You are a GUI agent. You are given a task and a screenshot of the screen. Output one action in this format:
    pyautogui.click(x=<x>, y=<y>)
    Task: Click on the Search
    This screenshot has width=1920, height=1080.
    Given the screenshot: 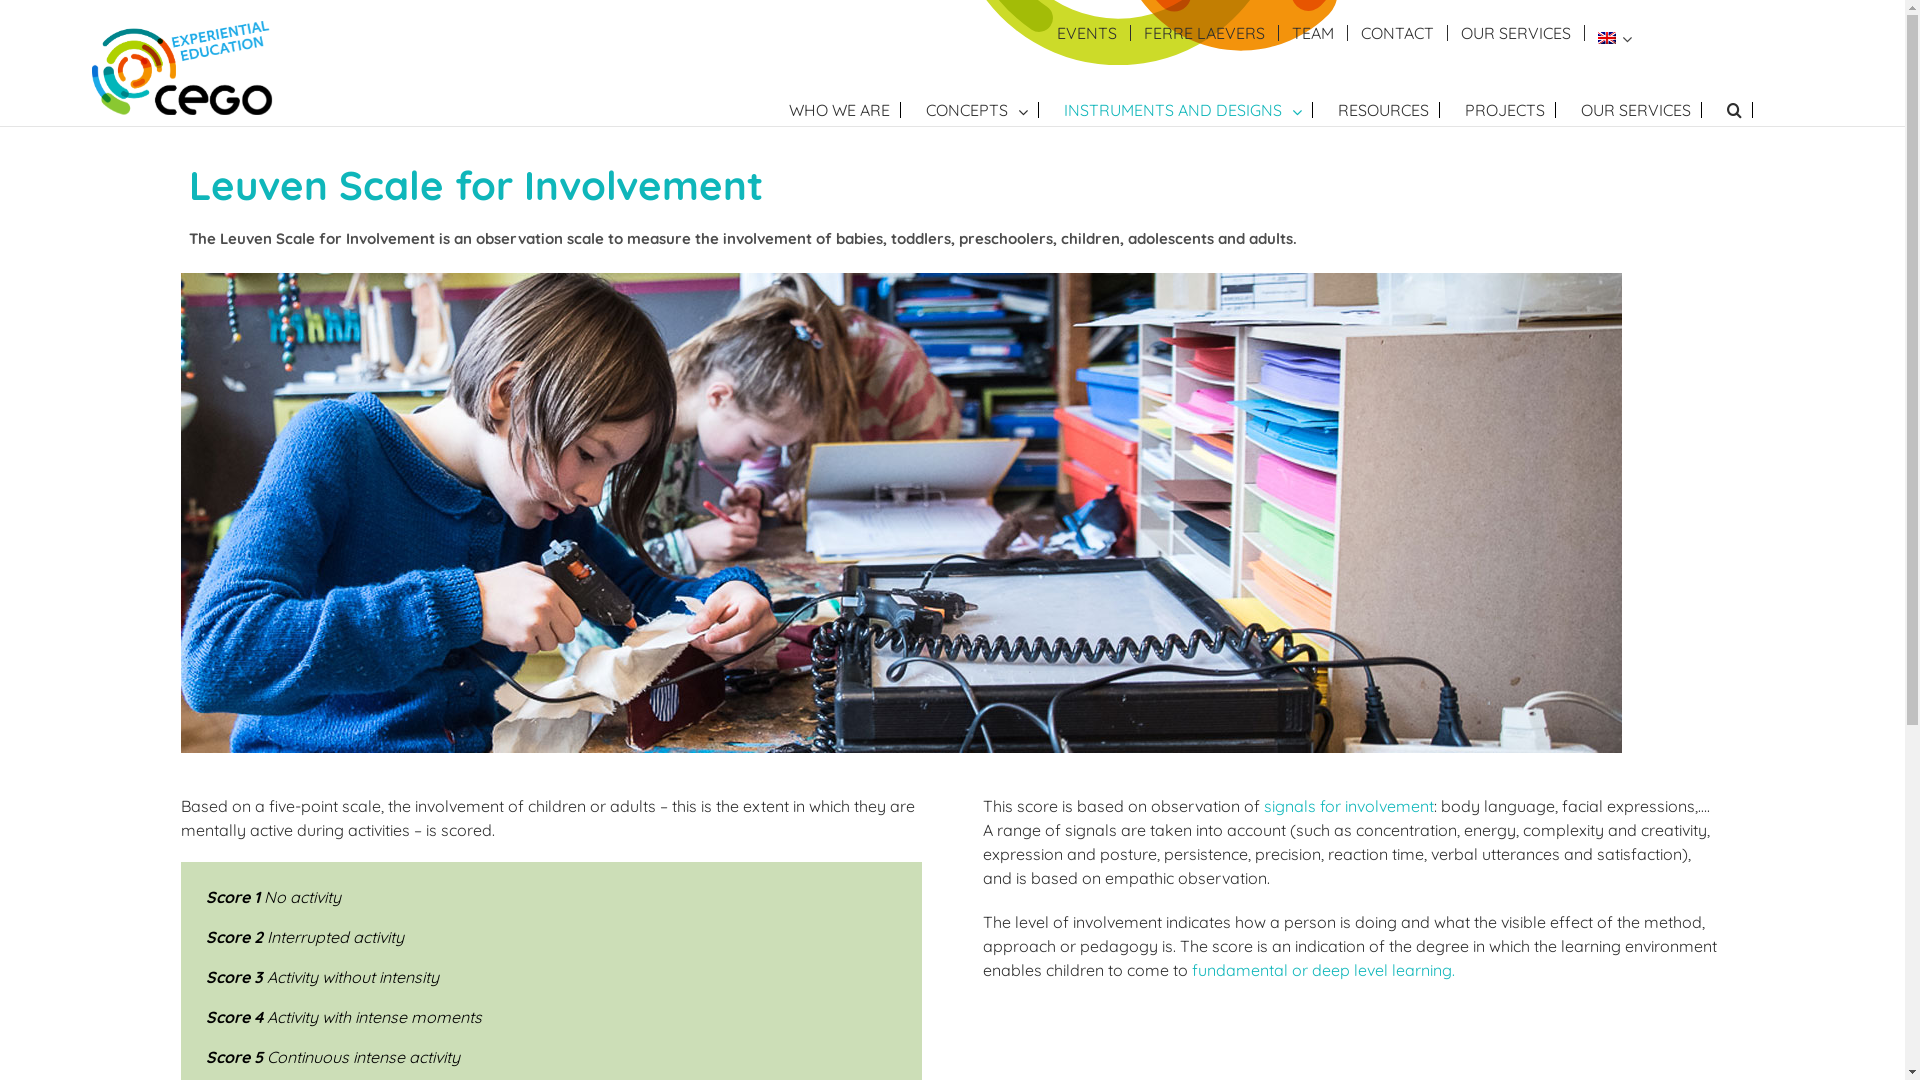 What is the action you would take?
    pyautogui.click(x=1740, y=110)
    